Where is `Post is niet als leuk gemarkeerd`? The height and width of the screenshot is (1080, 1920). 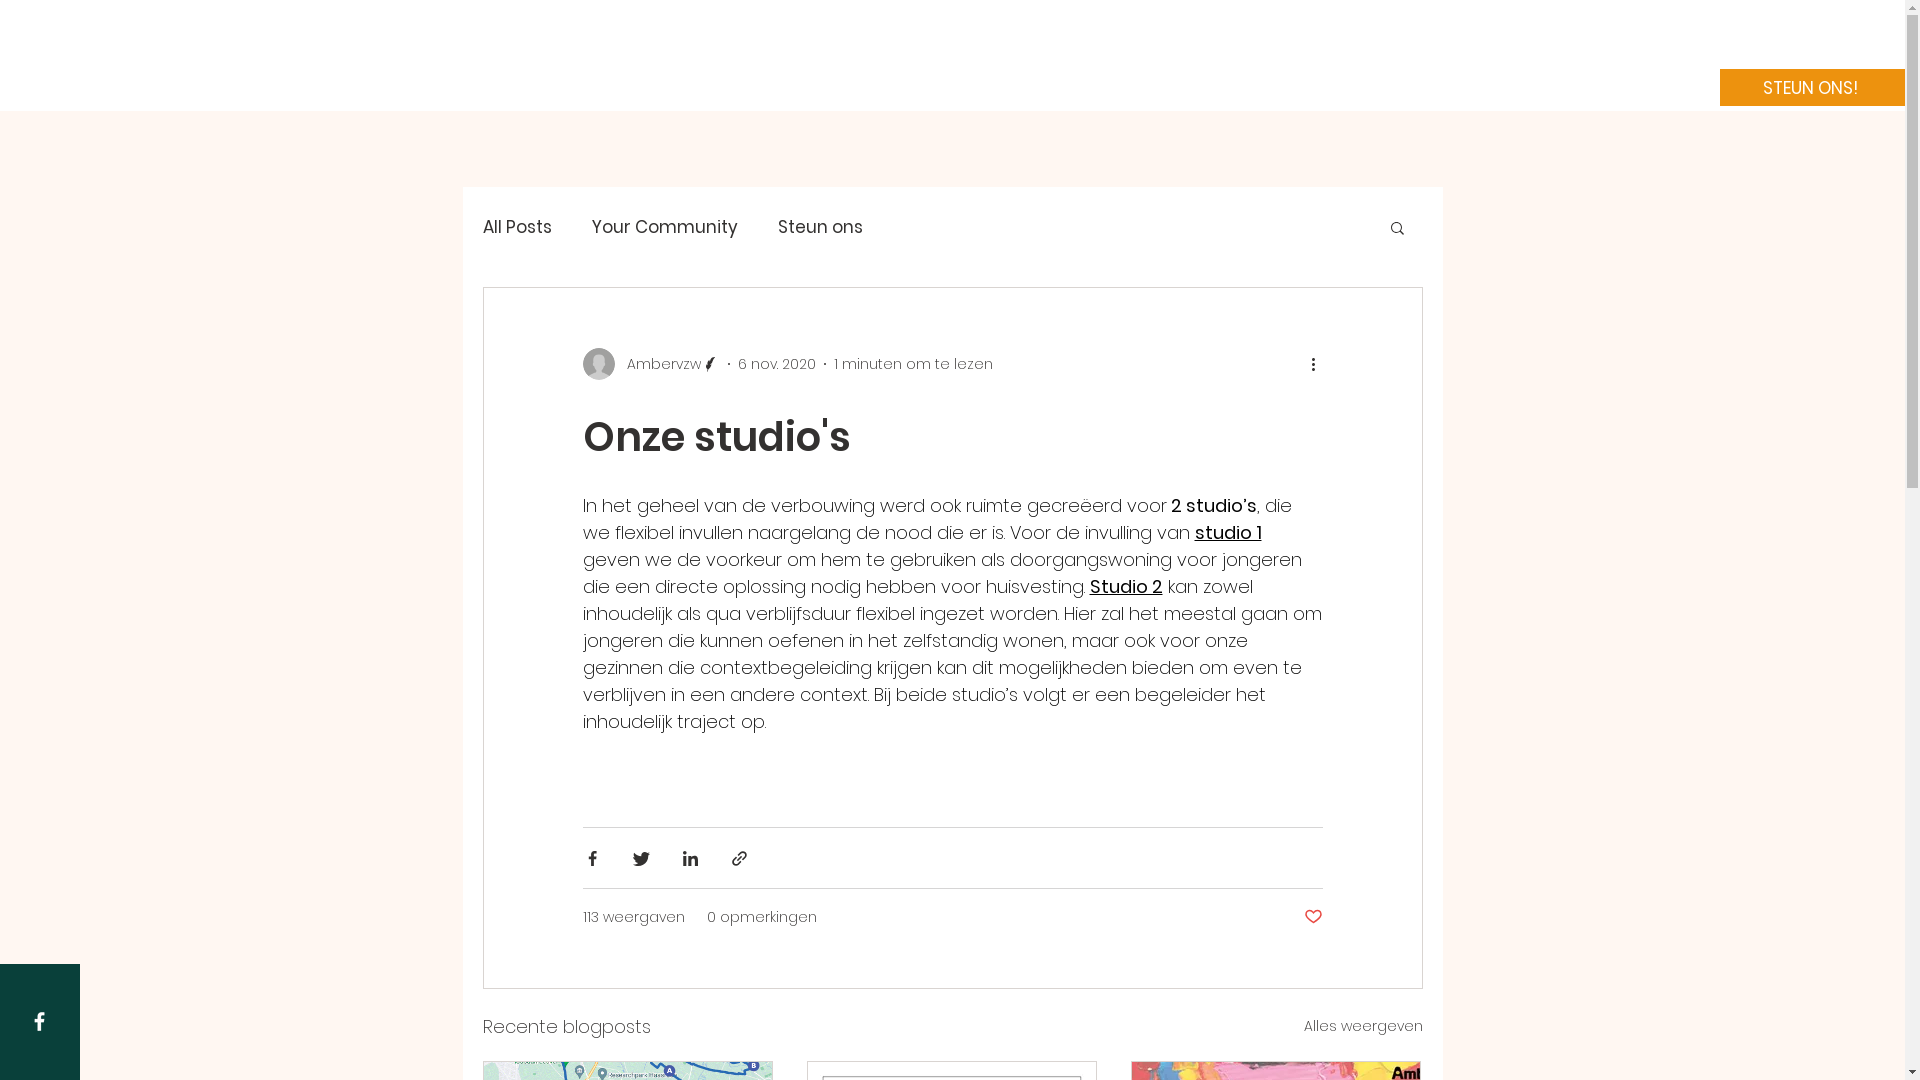 Post is niet als leuk gemarkeerd is located at coordinates (1314, 918).